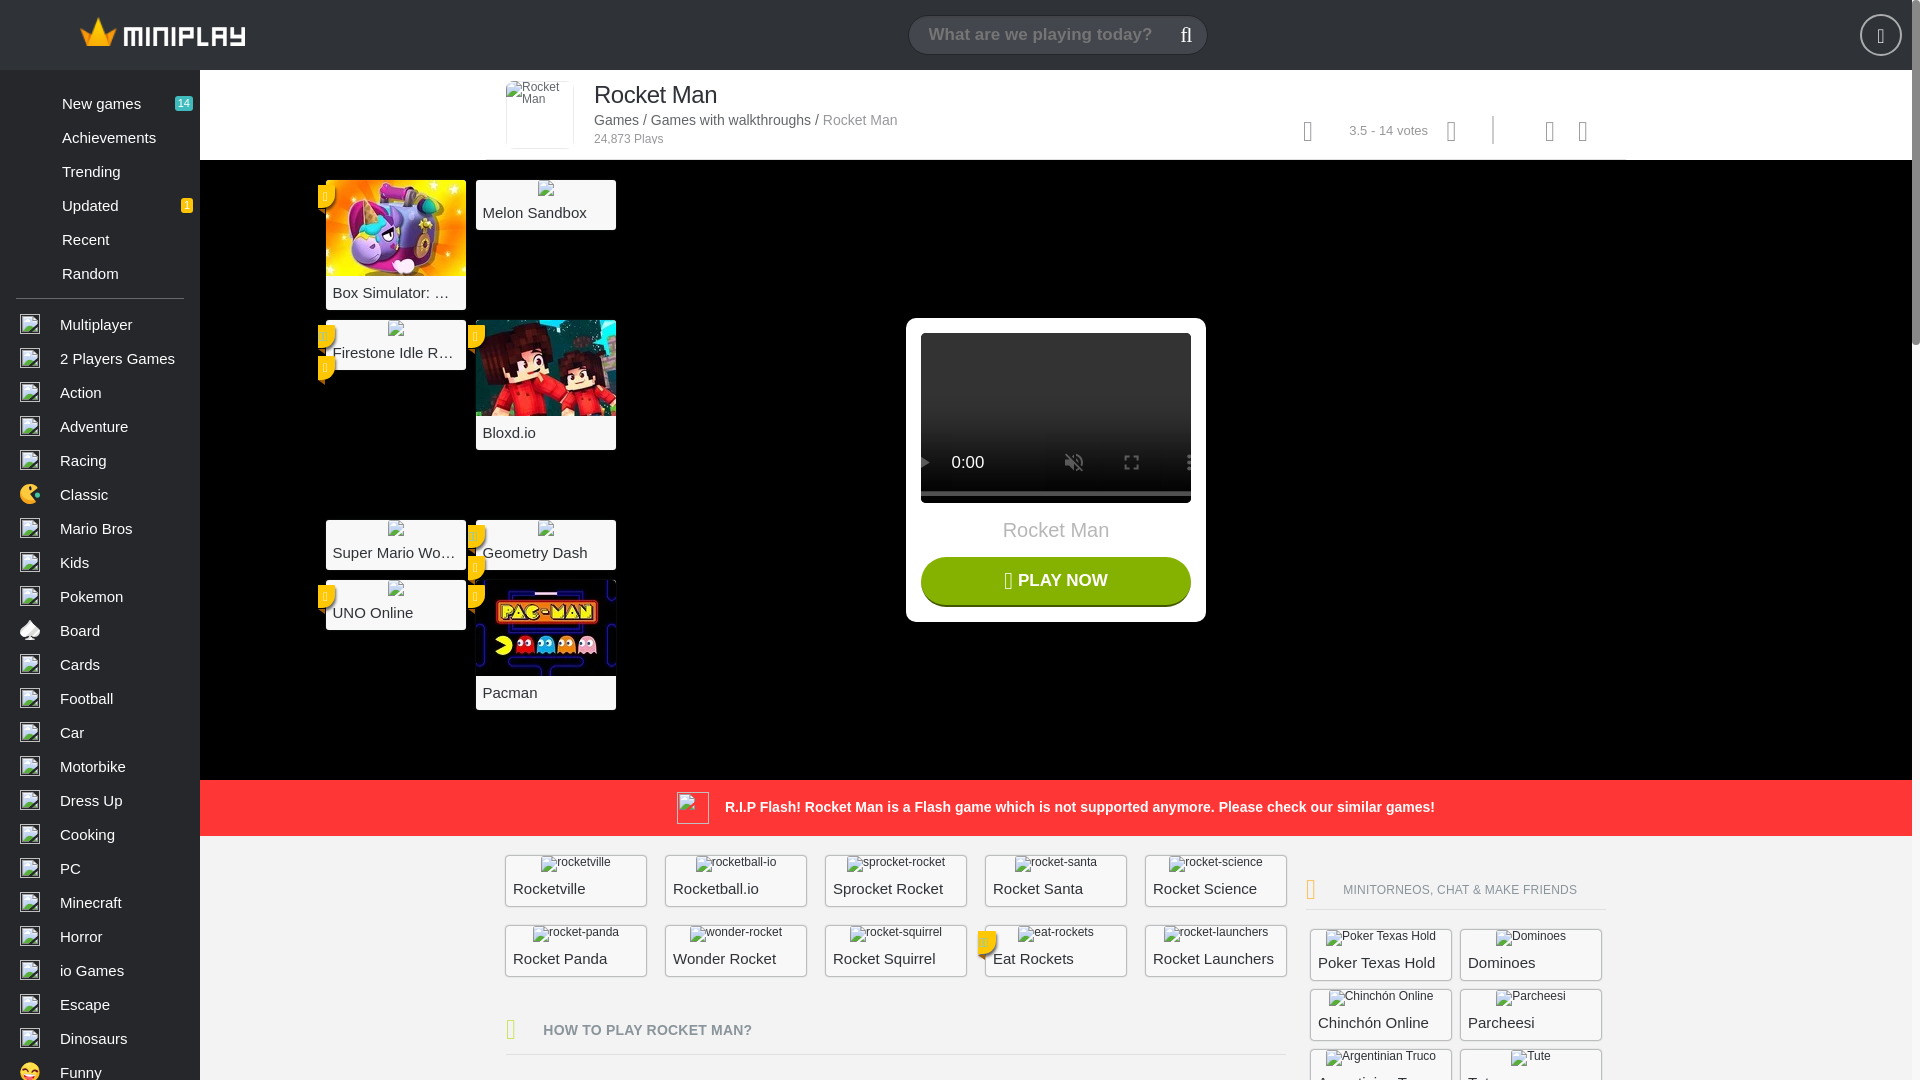 The height and width of the screenshot is (1080, 1920). What do you see at coordinates (100, 102) in the screenshot?
I see `Random` at bounding box center [100, 102].